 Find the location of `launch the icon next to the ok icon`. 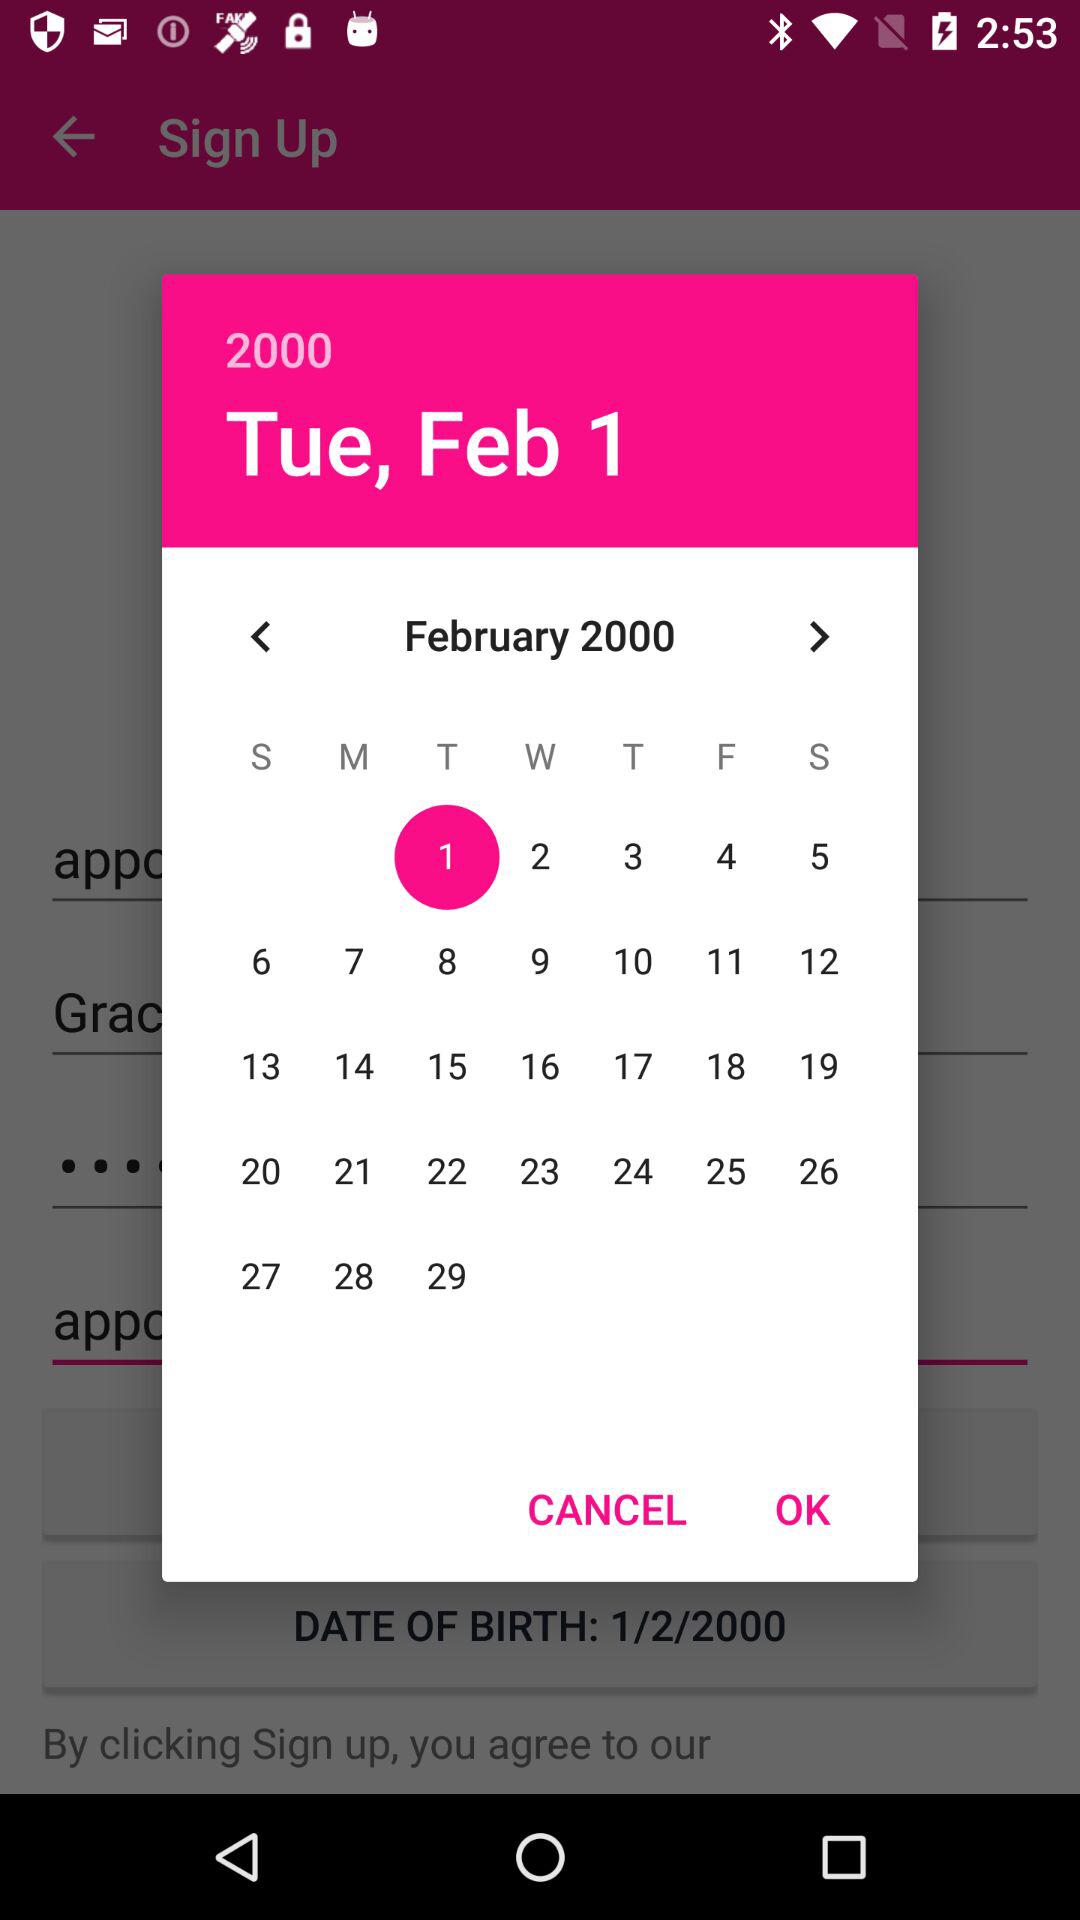

launch the icon next to the ok icon is located at coordinates (606, 1508).